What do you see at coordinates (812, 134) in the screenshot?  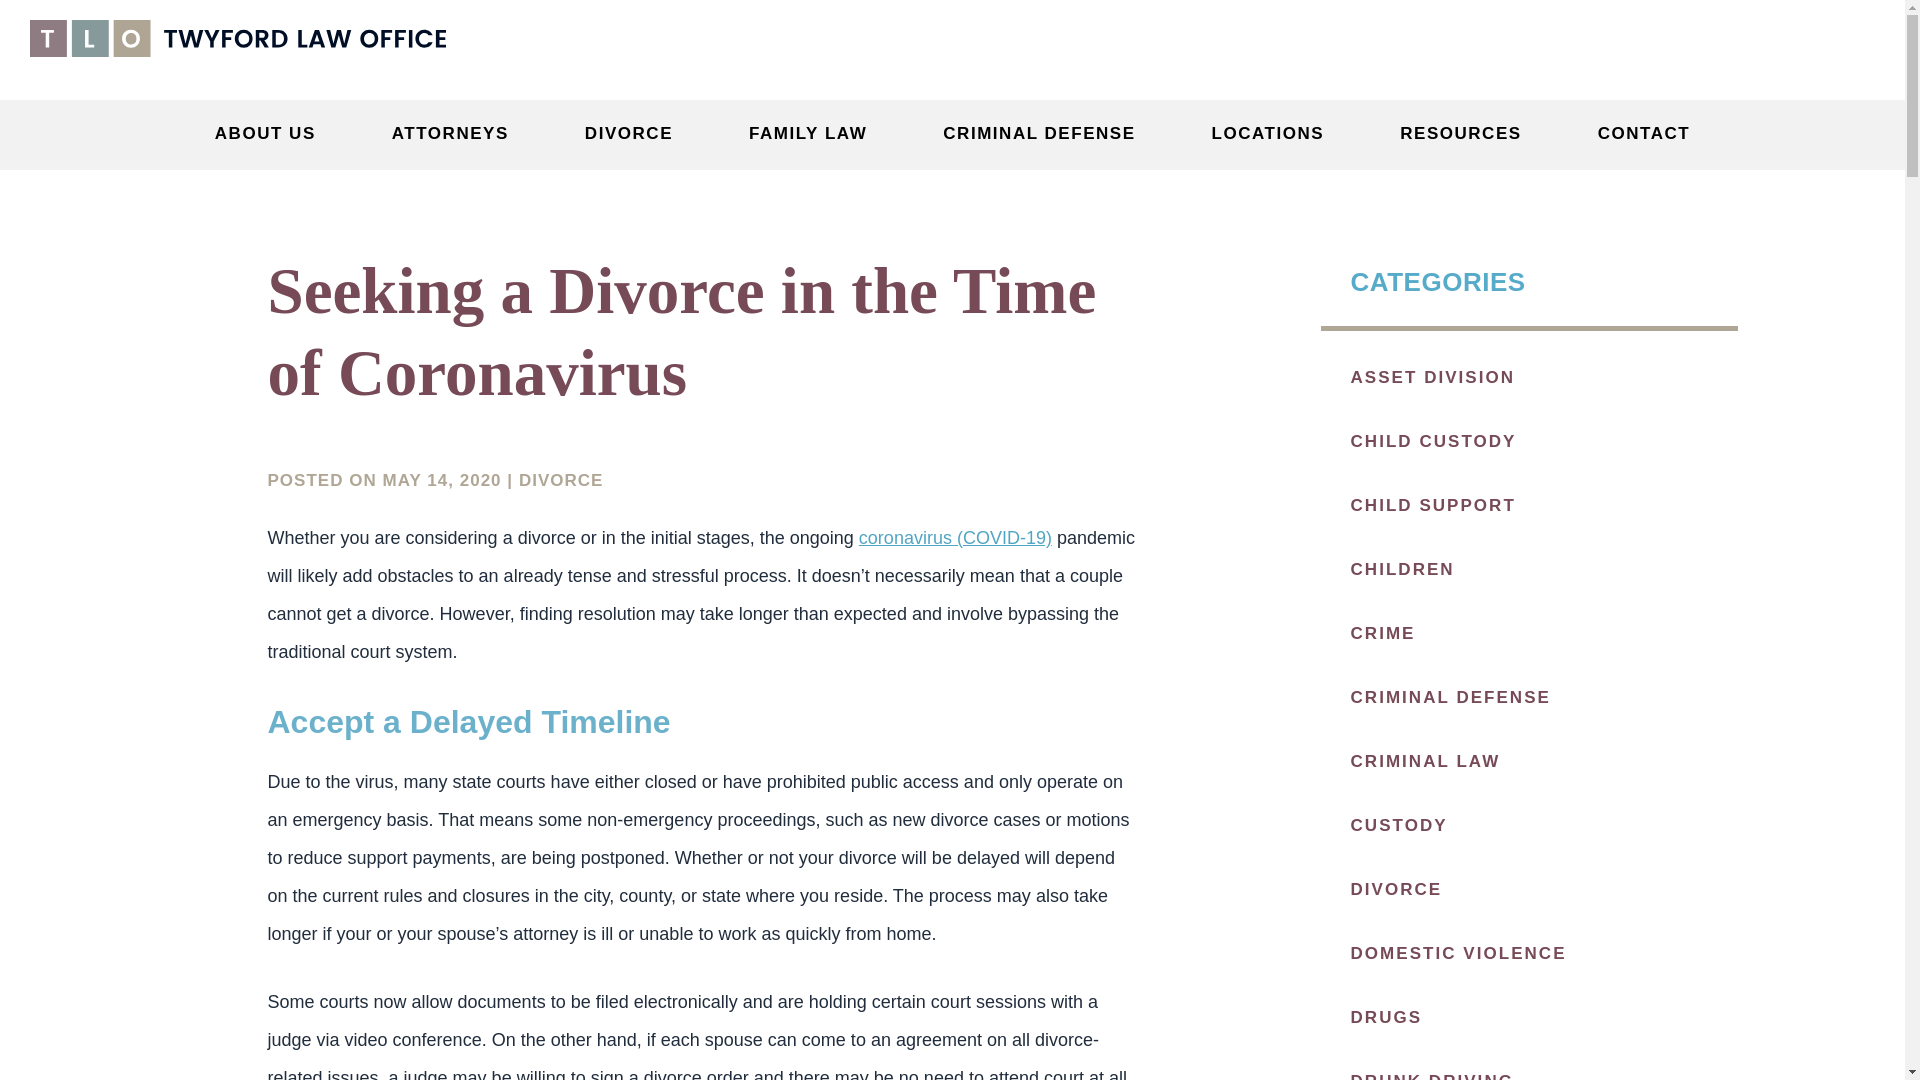 I see `FAMILY LAW` at bounding box center [812, 134].